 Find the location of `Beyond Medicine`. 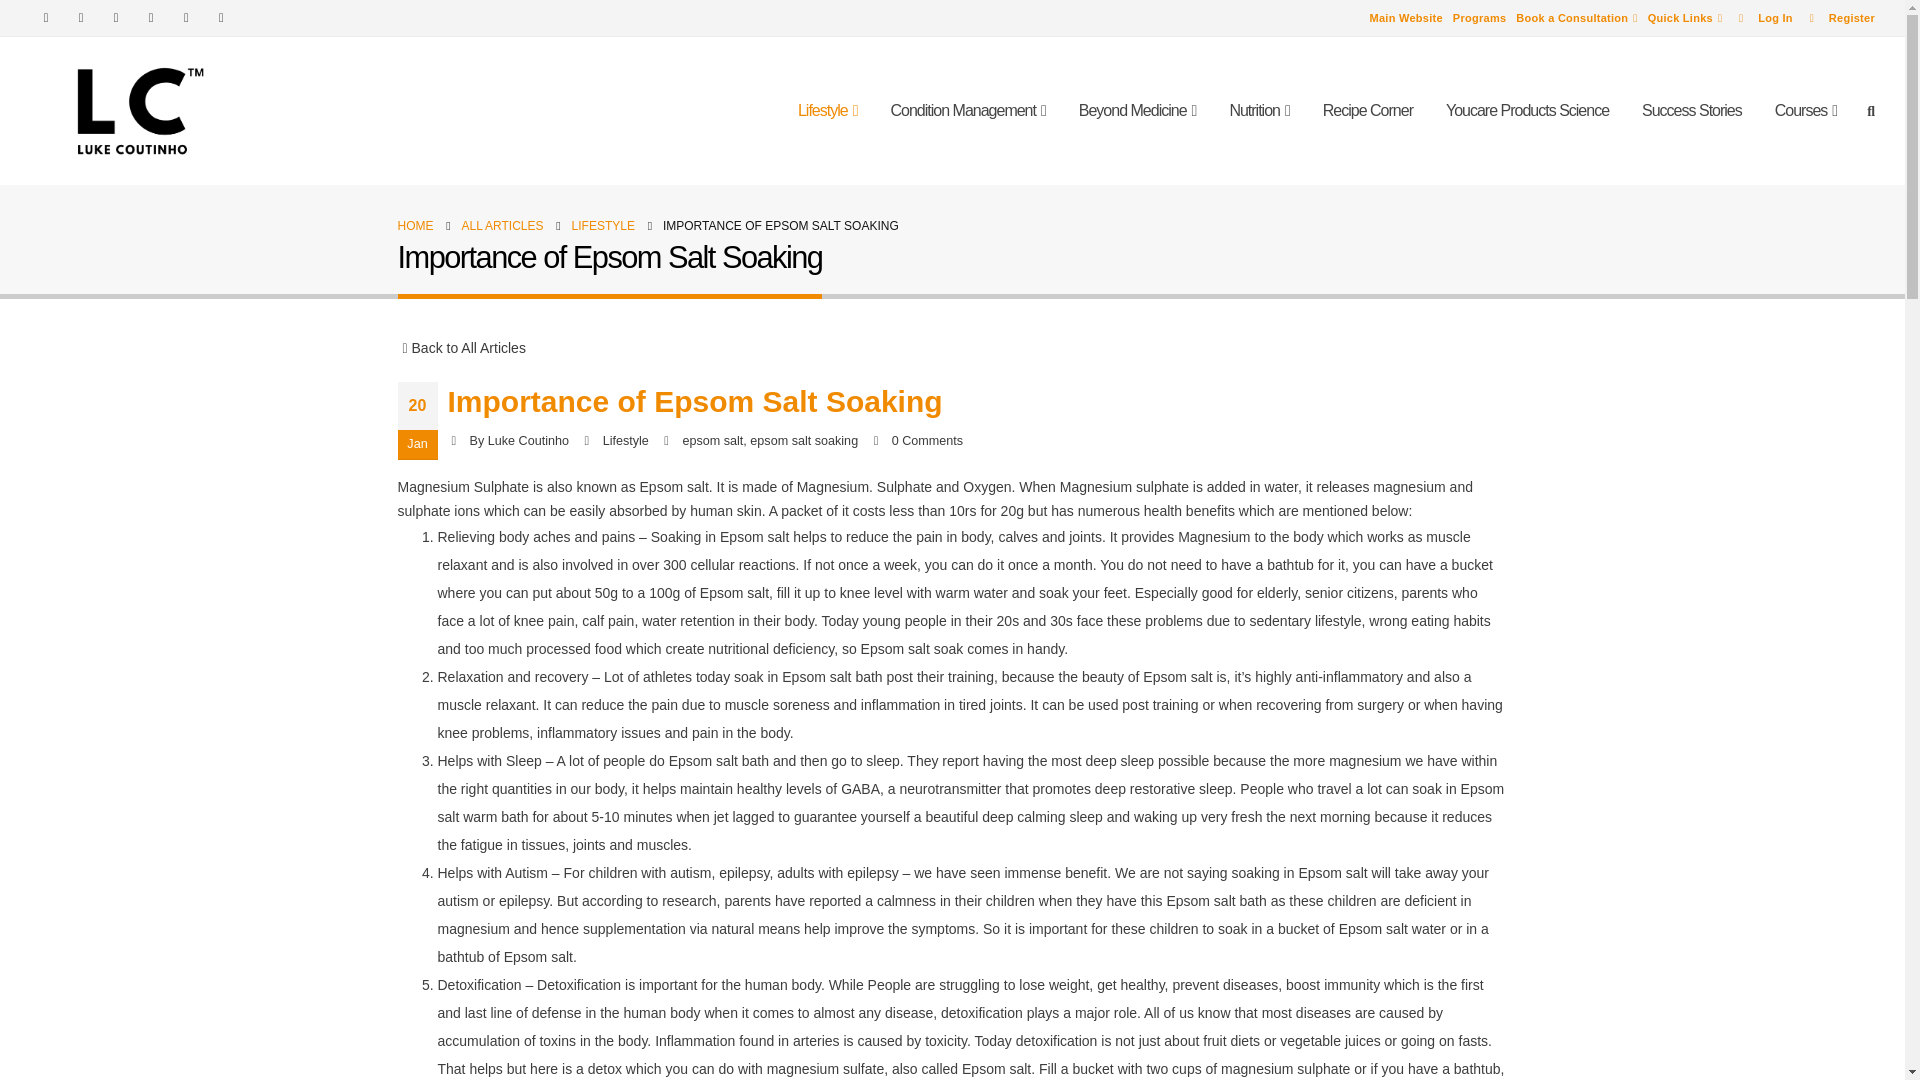

Beyond Medicine is located at coordinates (1138, 111).